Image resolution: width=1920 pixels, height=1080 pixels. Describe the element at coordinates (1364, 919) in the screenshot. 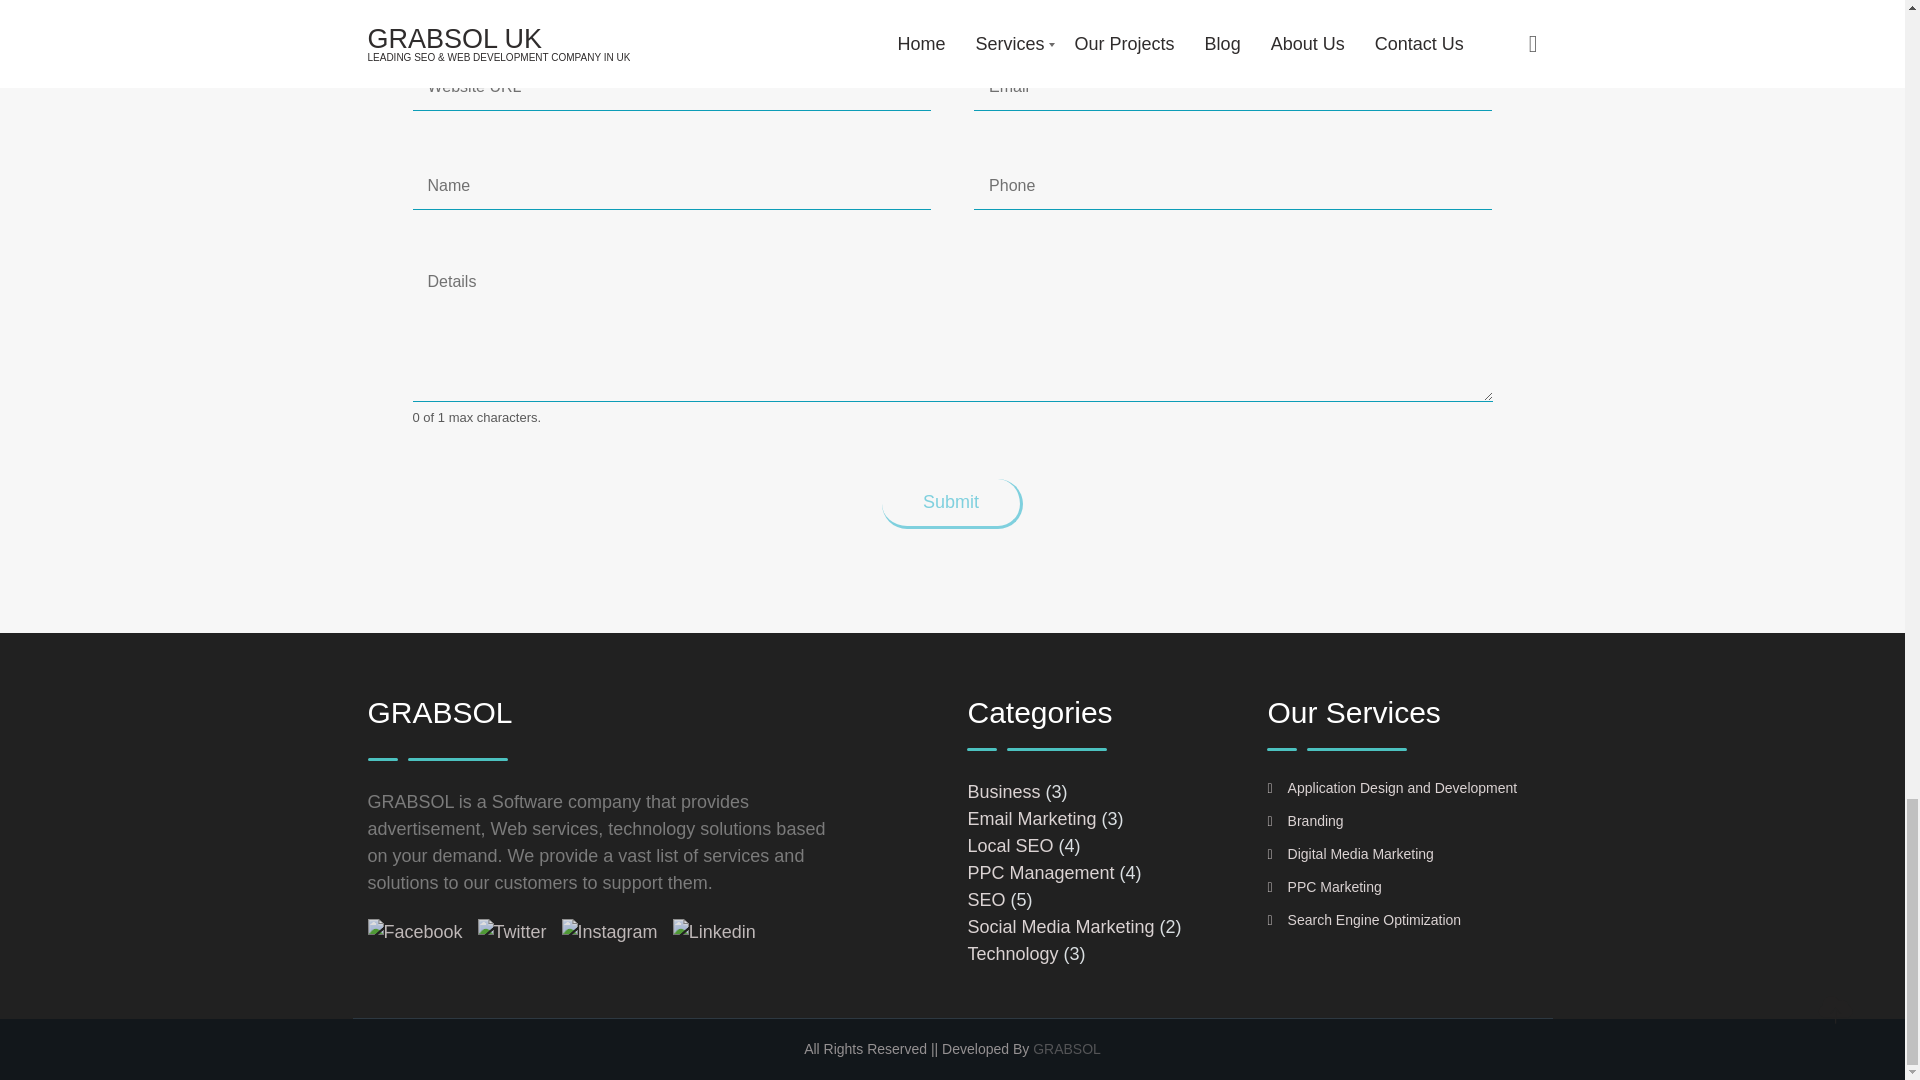

I see `Search Engine Optimization` at that location.